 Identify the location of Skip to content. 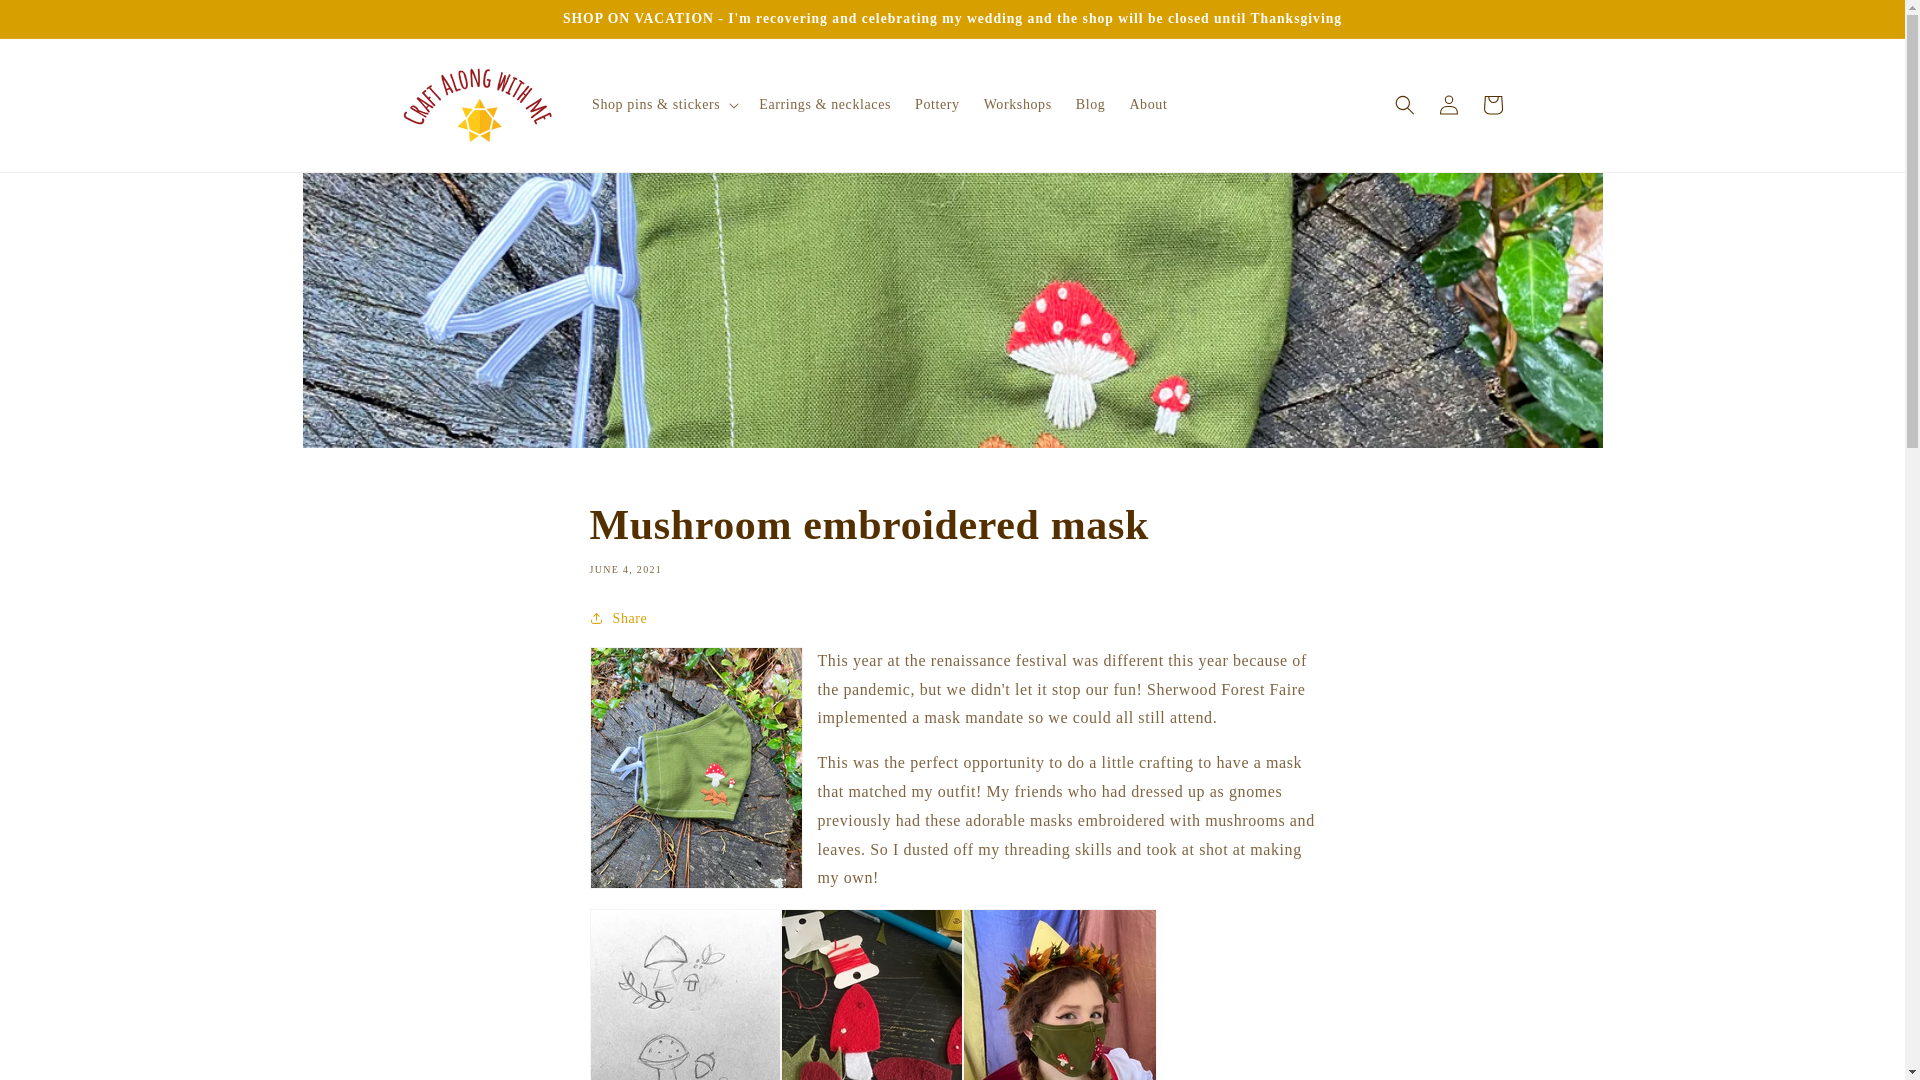
(60, 23).